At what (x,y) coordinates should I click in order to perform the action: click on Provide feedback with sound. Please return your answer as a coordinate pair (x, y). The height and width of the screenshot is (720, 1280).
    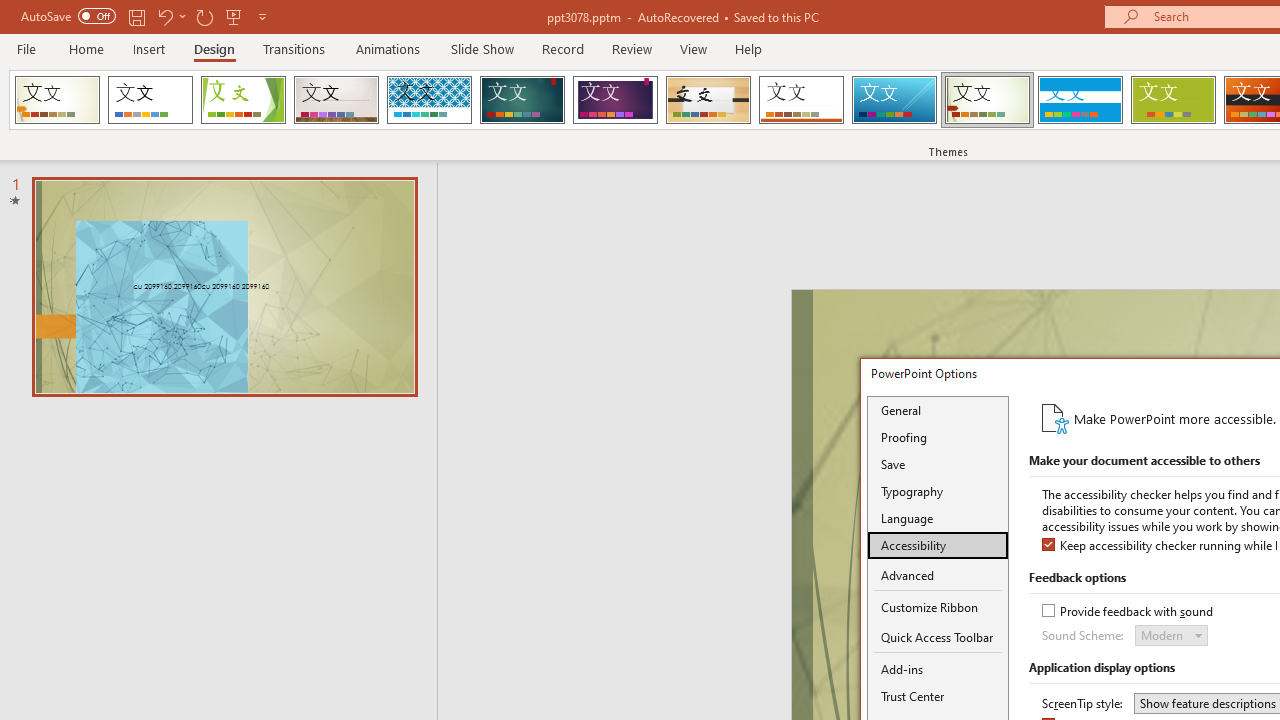
    Looking at the image, I should click on (1129, 612).